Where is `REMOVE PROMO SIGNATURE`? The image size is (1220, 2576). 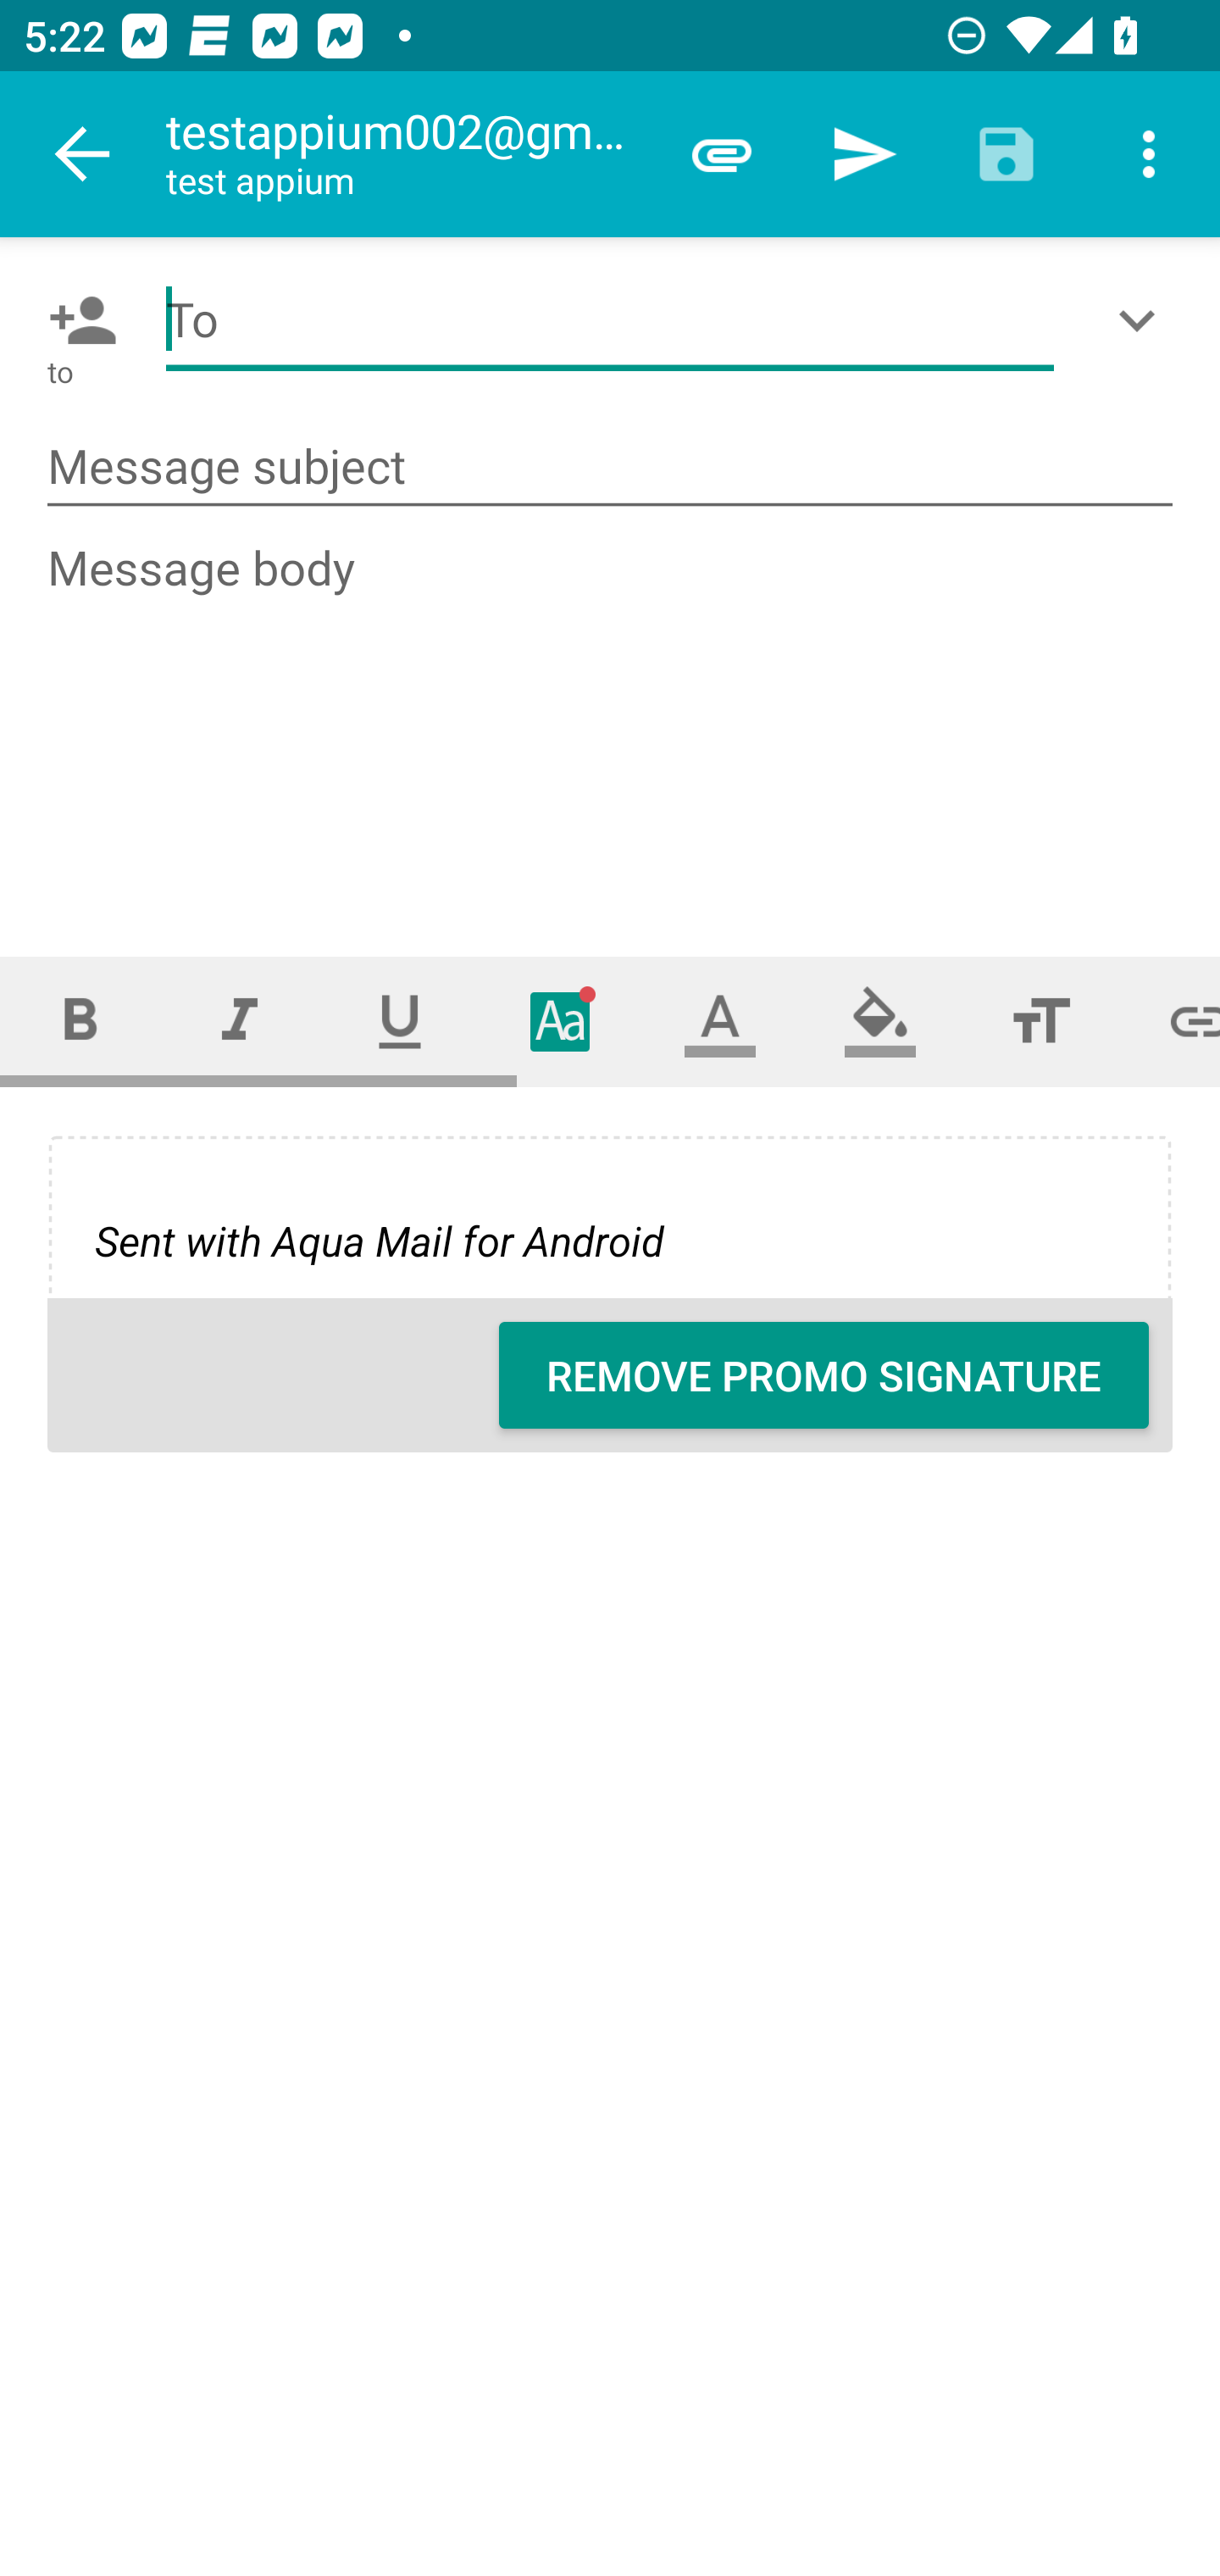 REMOVE PROMO SIGNATURE is located at coordinates (823, 1375).